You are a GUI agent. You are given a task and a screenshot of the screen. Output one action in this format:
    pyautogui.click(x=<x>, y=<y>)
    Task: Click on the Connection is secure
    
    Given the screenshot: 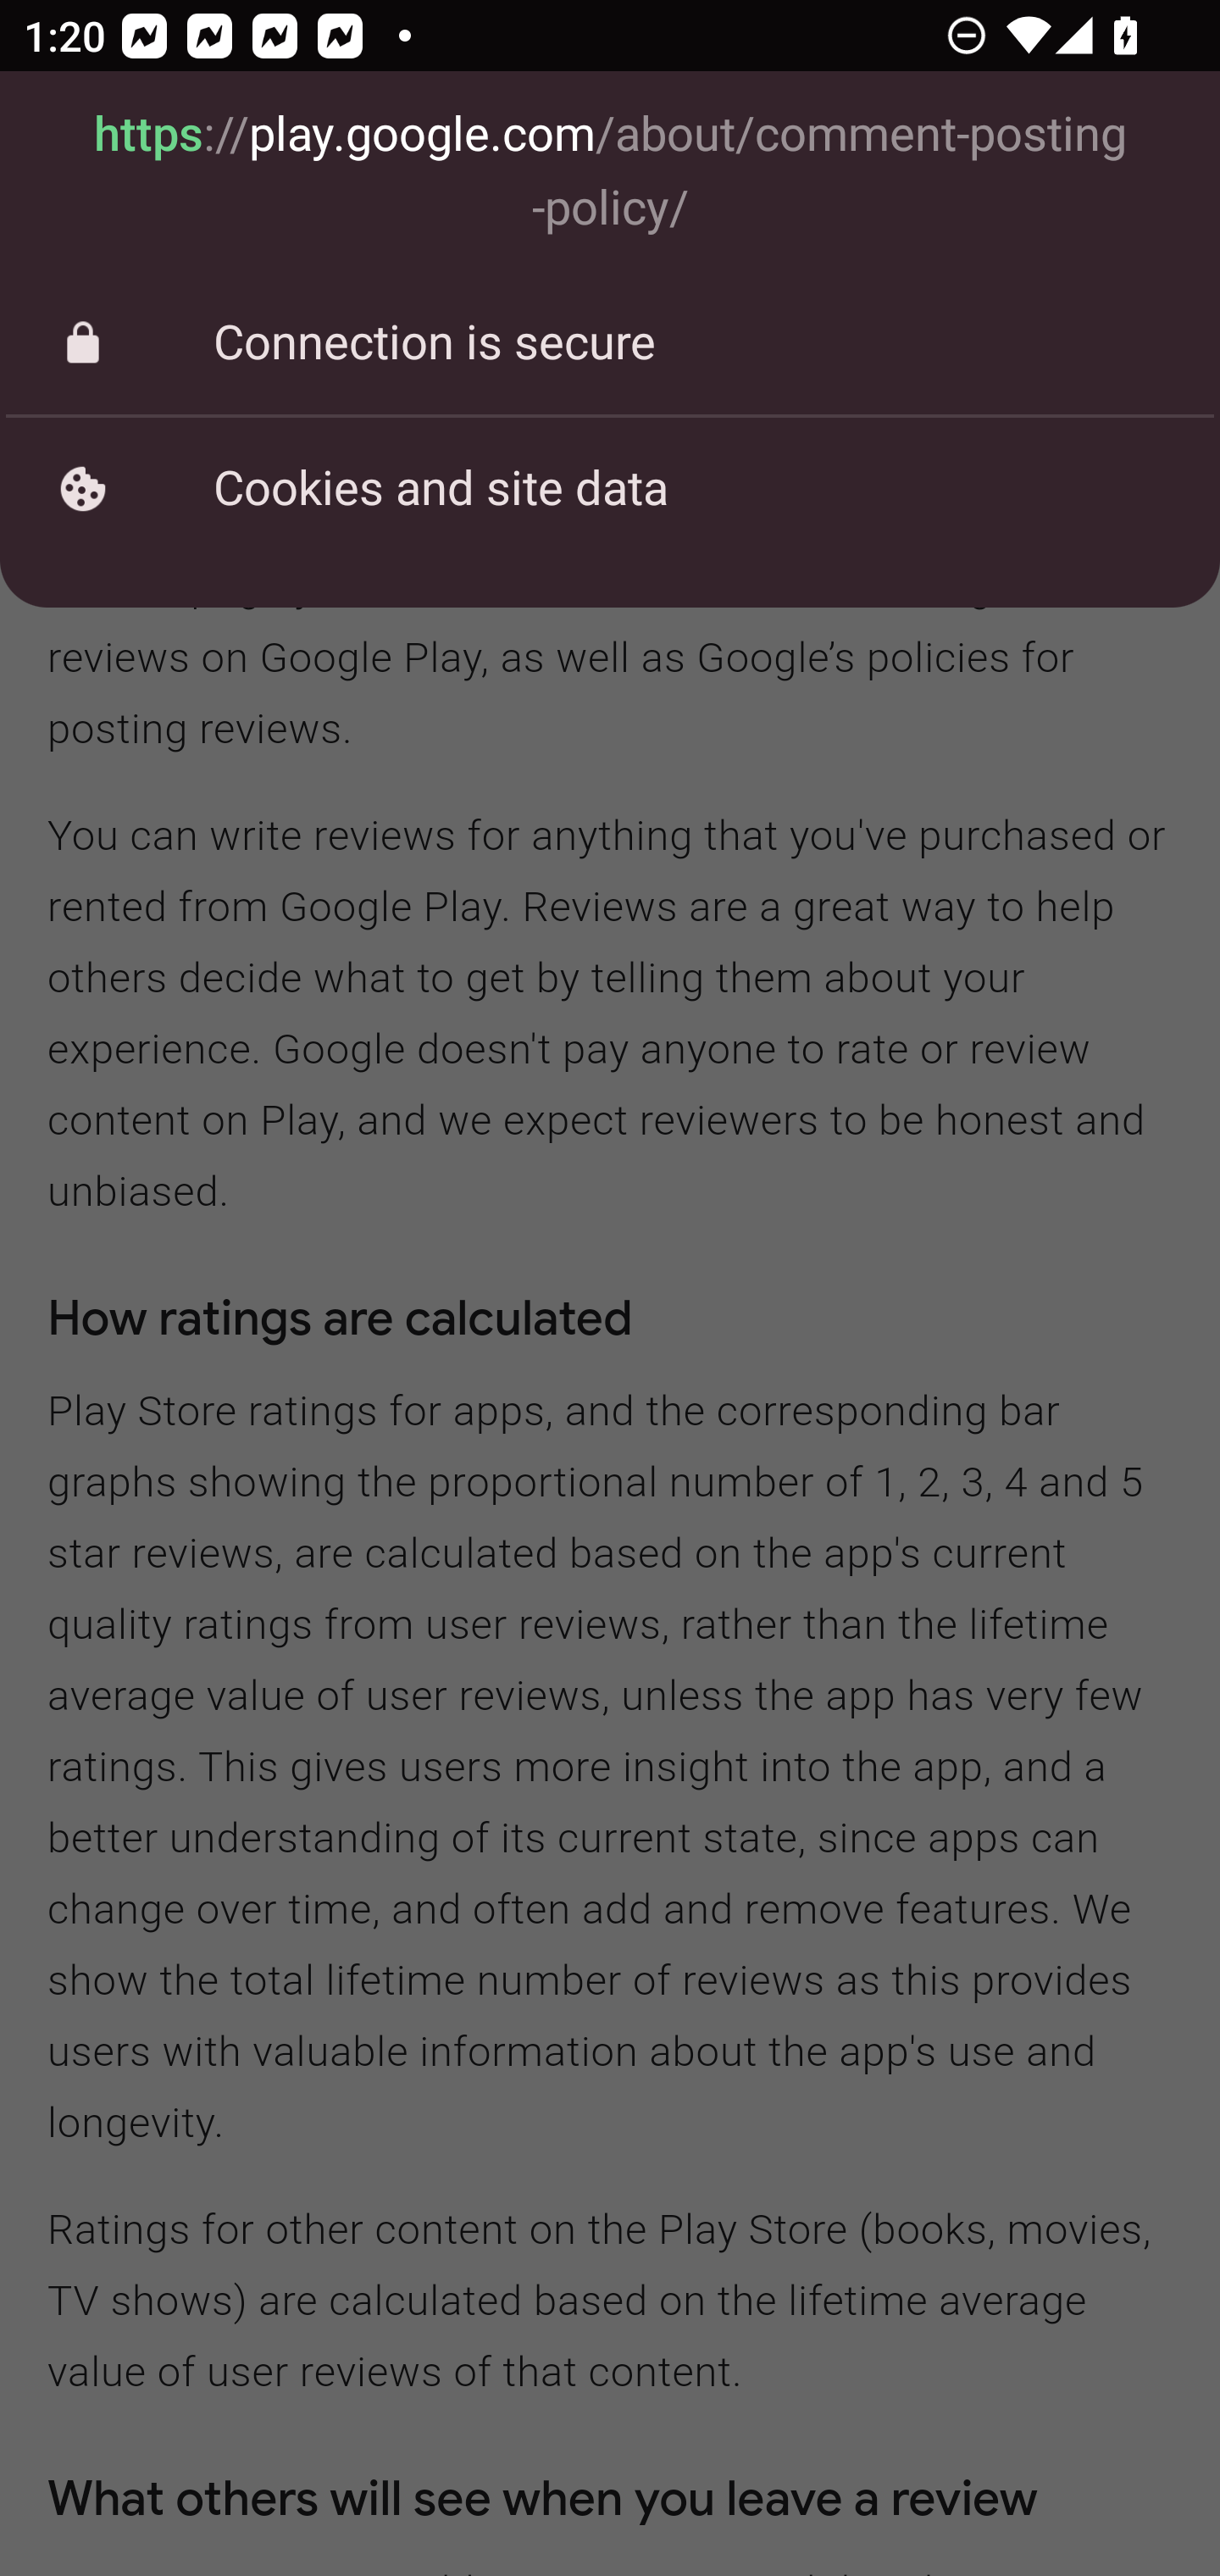 What is the action you would take?
    pyautogui.click(x=610, y=344)
    